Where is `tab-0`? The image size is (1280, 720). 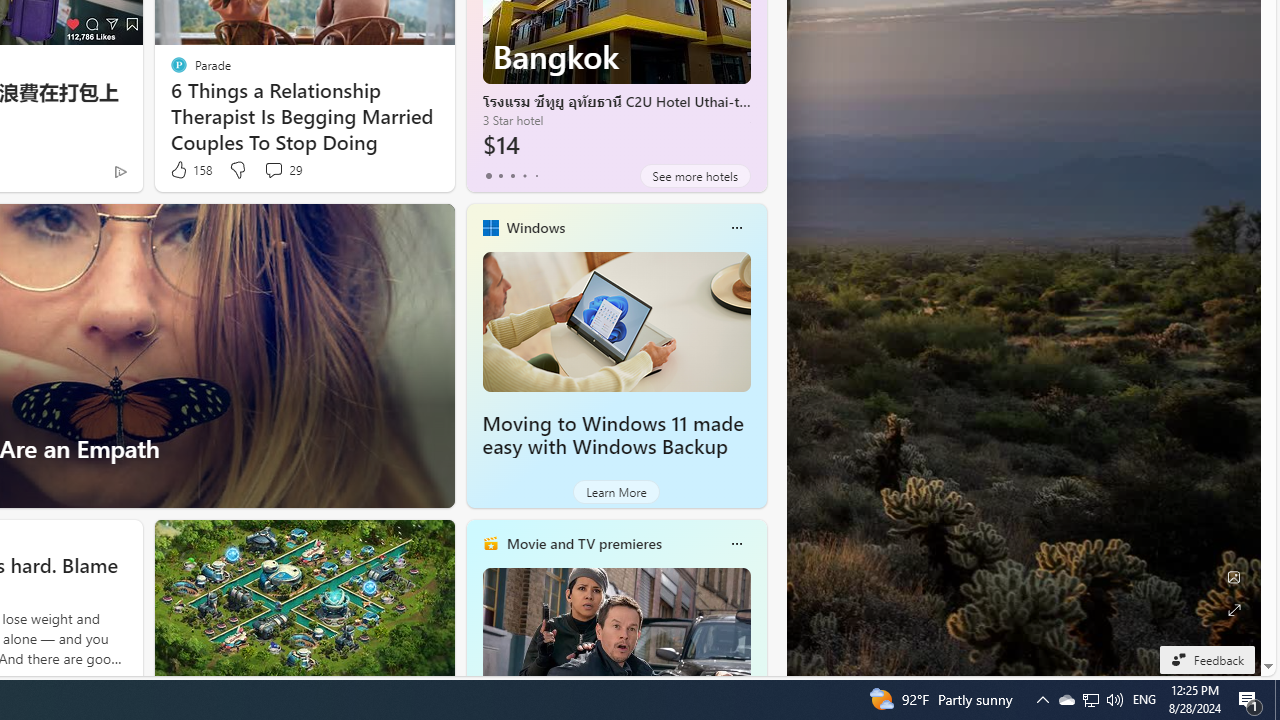 tab-0 is located at coordinates (488, 176).